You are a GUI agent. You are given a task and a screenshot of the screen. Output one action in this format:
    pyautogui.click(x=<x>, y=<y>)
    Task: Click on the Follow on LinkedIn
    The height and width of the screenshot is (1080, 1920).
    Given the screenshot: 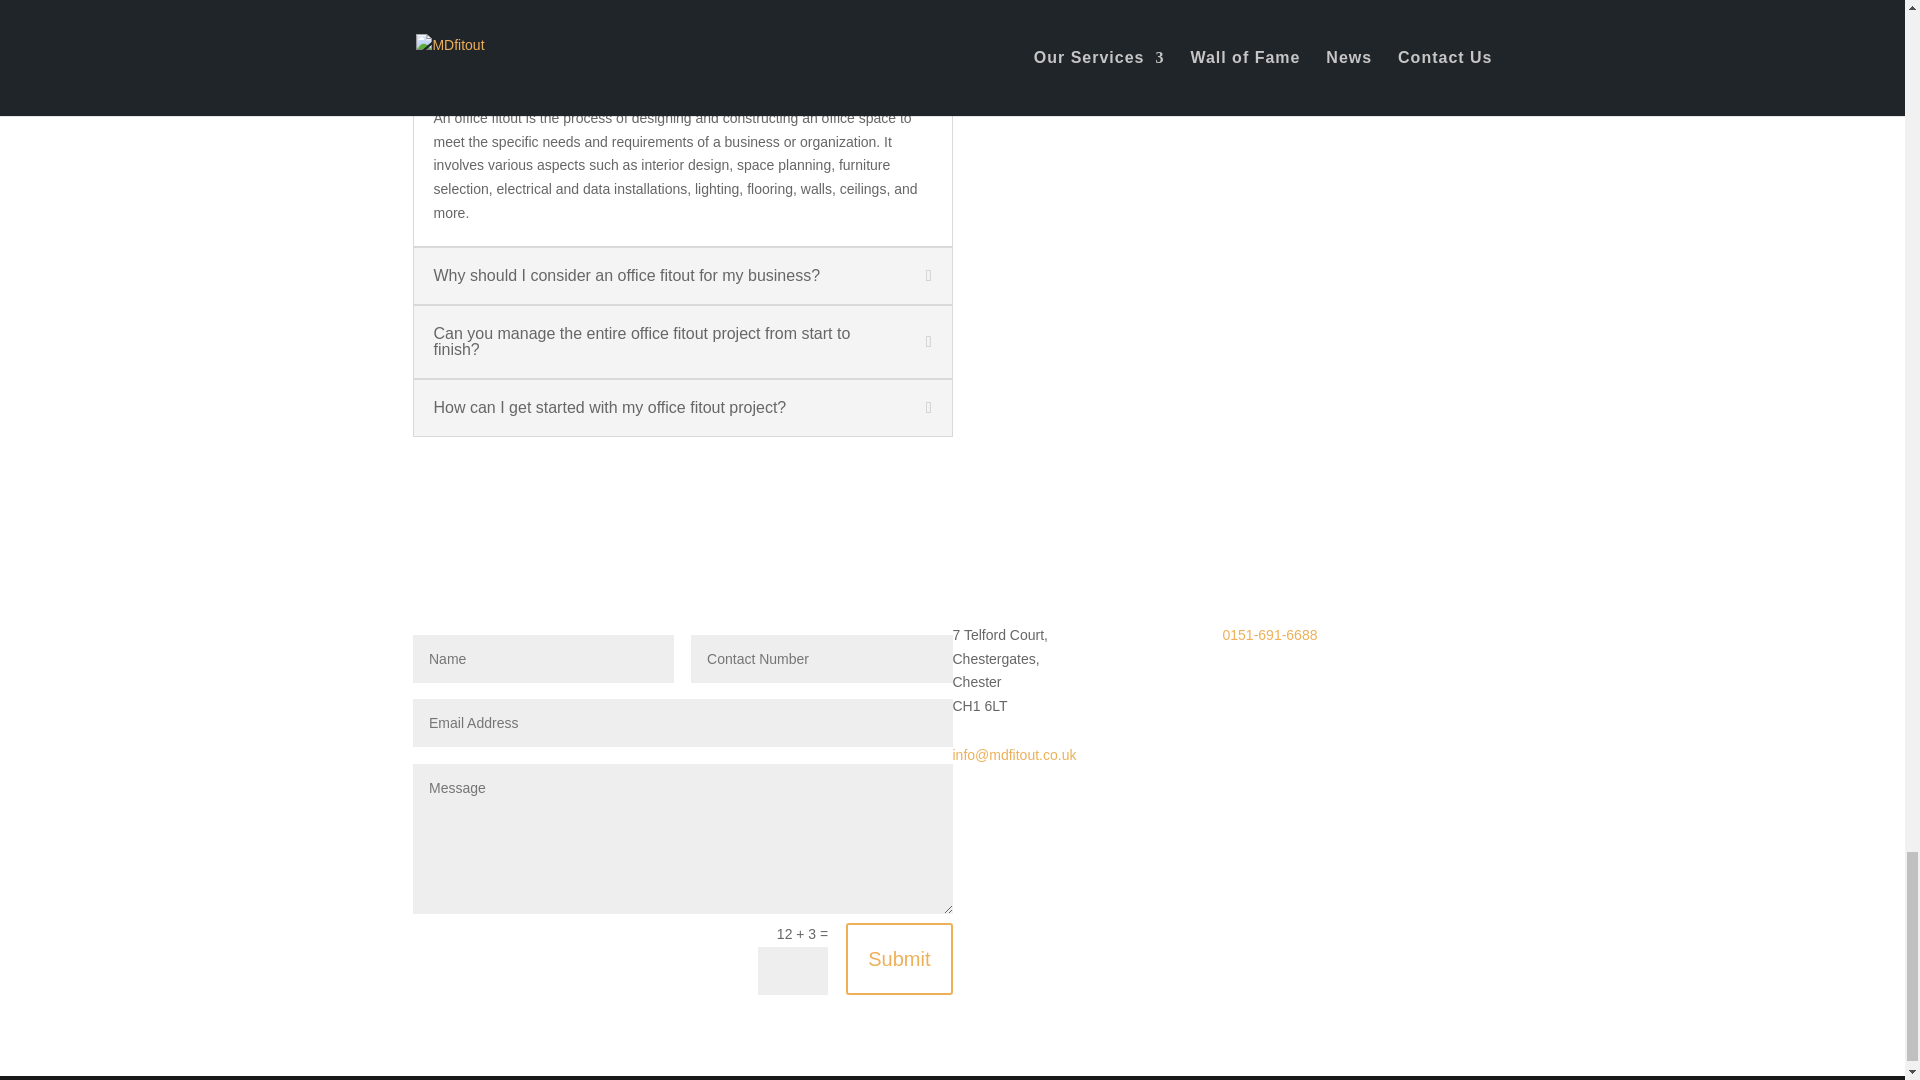 What is the action you would take?
    pyautogui.click(x=1318, y=688)
    